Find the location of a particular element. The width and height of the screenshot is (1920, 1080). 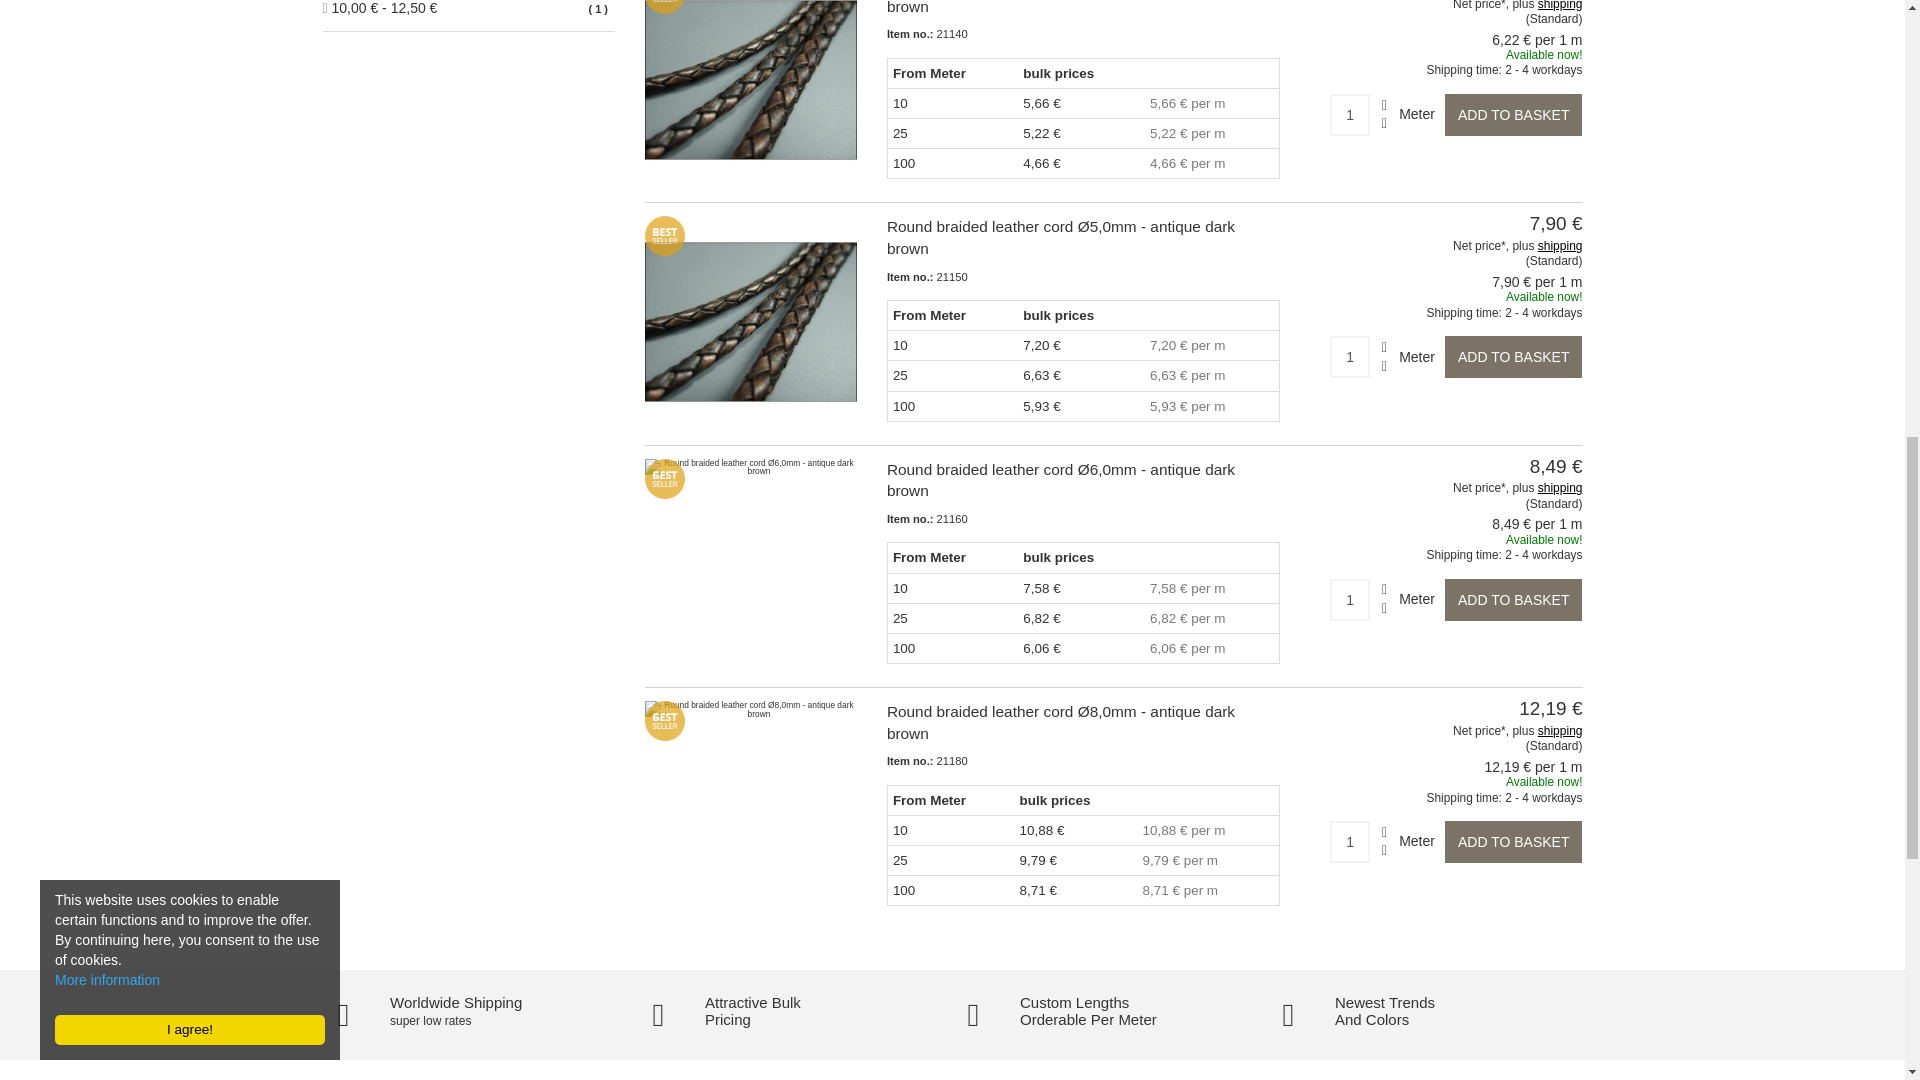

1 is located at coordinates (1350, 841).